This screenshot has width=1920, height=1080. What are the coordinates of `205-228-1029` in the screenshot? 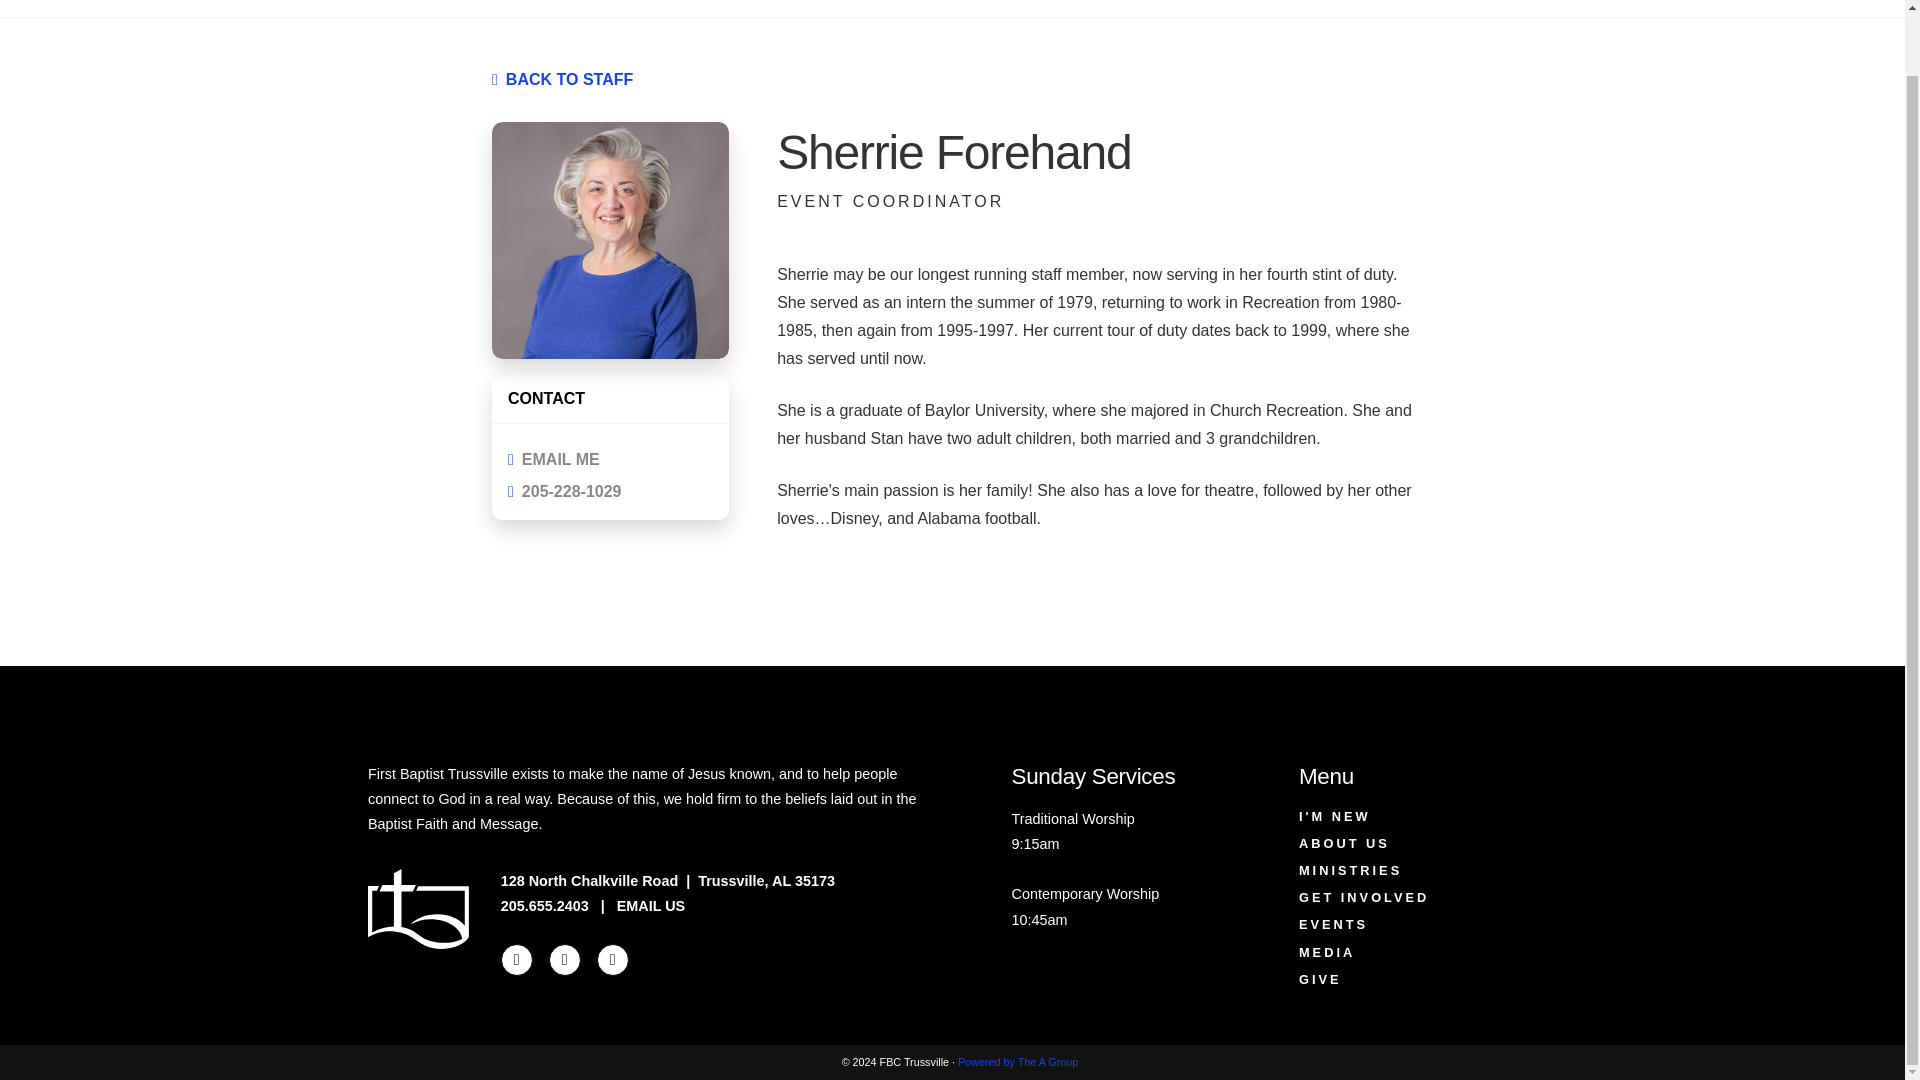 It's located at (610, 492).